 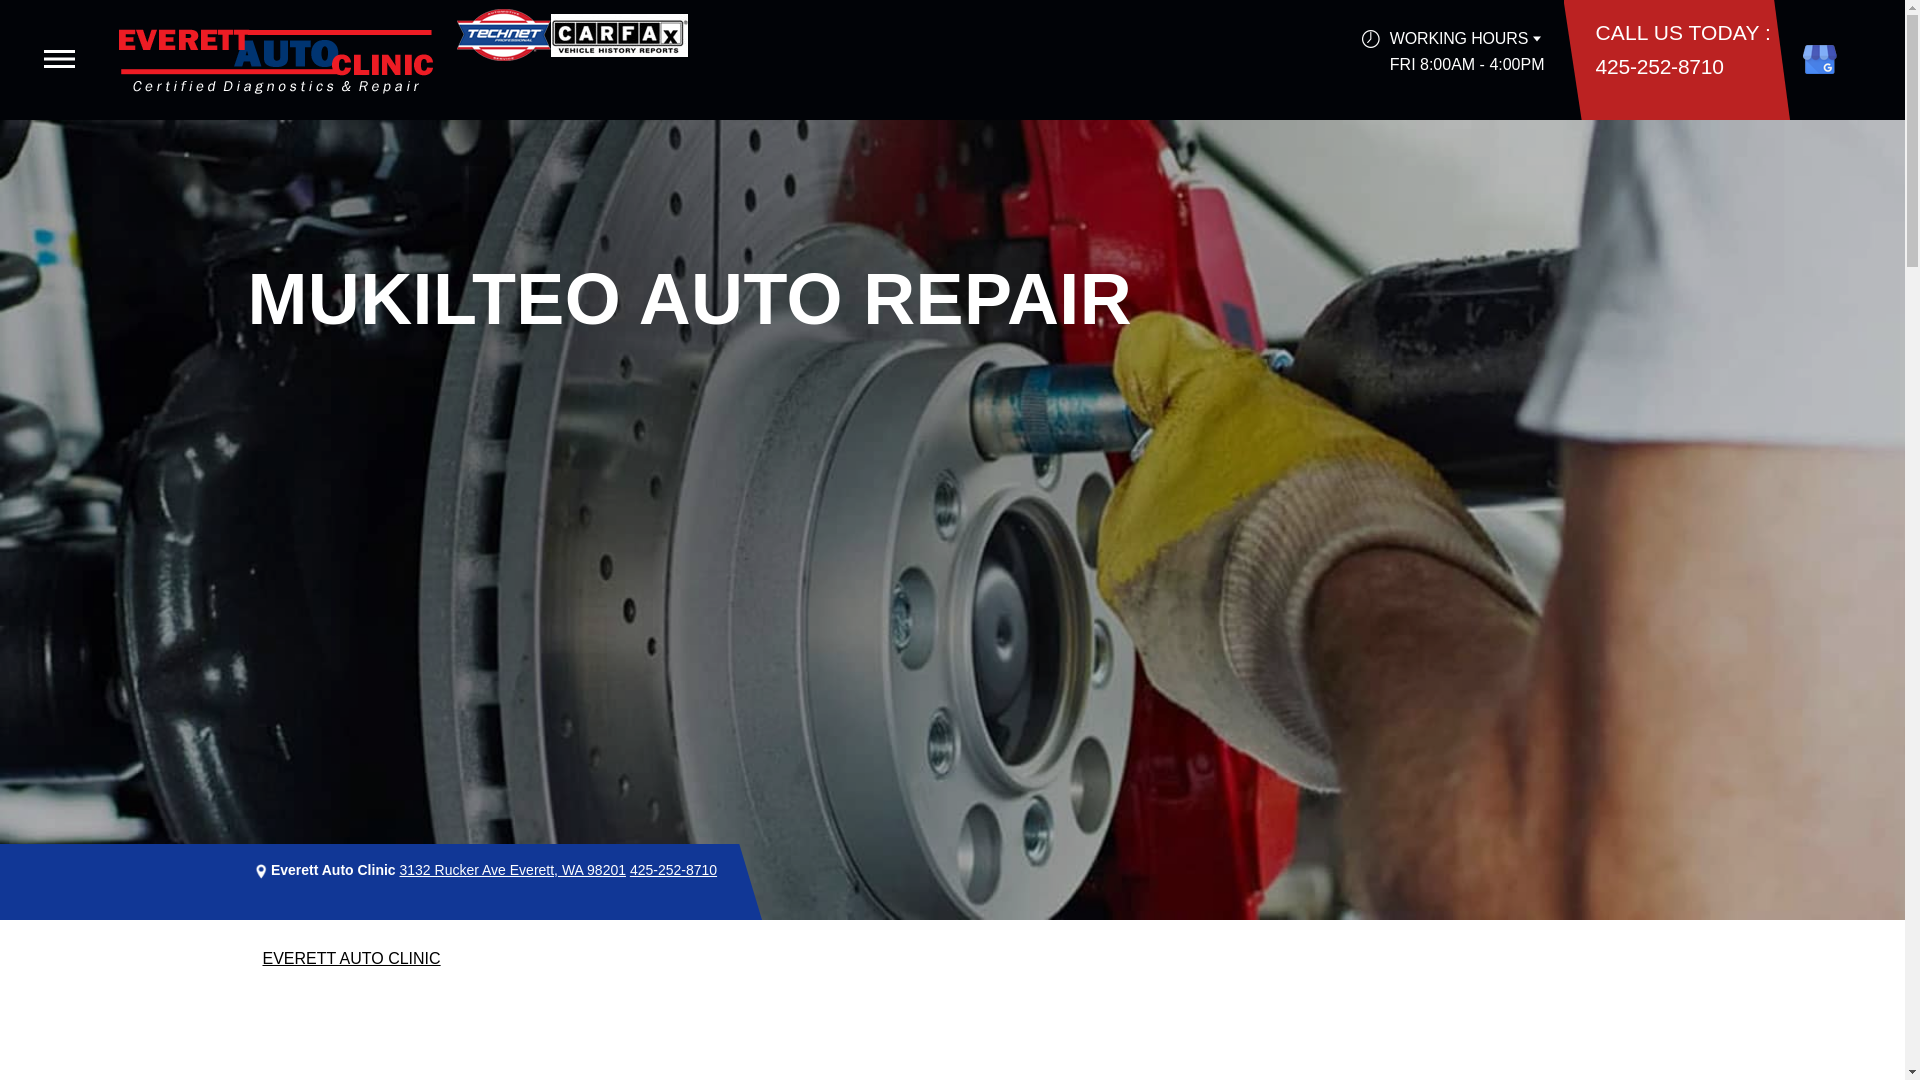 What do you see at coordinates (1660, 66) in the screenshot?
I see `425-252-8710` at bounding box center [1660, 66].